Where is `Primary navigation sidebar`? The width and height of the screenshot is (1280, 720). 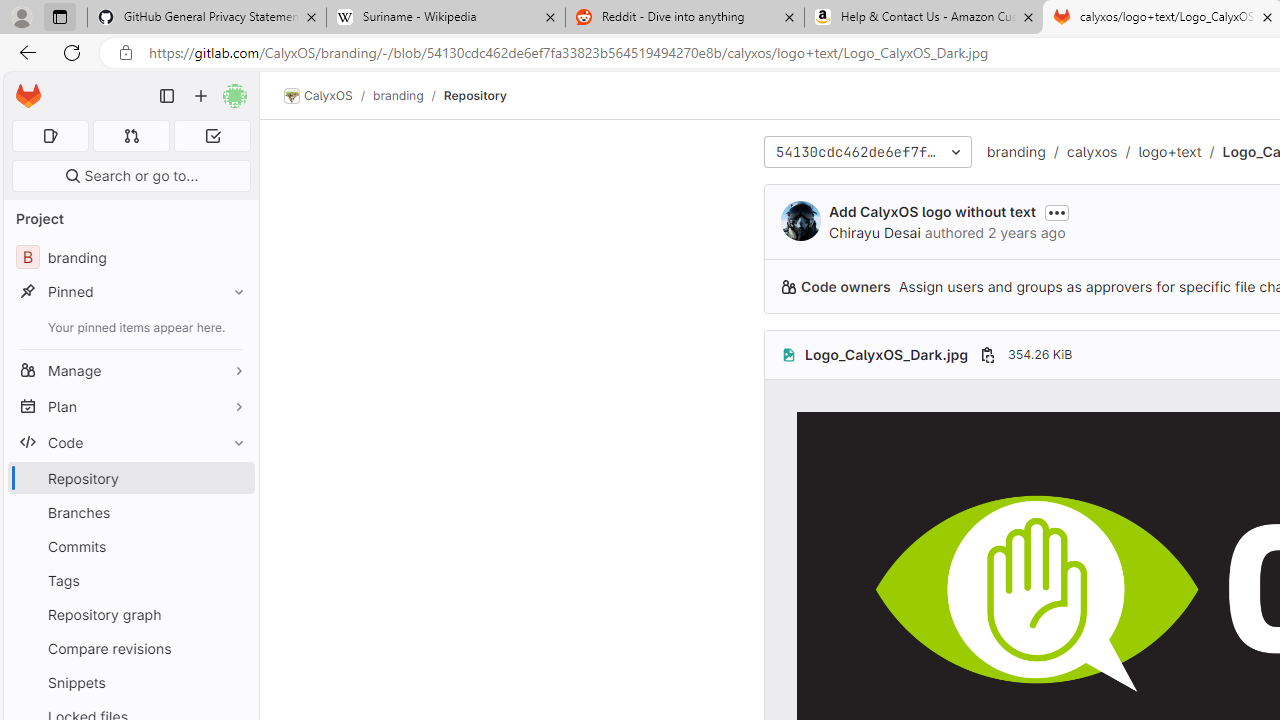
Primary navigation sidebar is located at coordinates (167, 96).